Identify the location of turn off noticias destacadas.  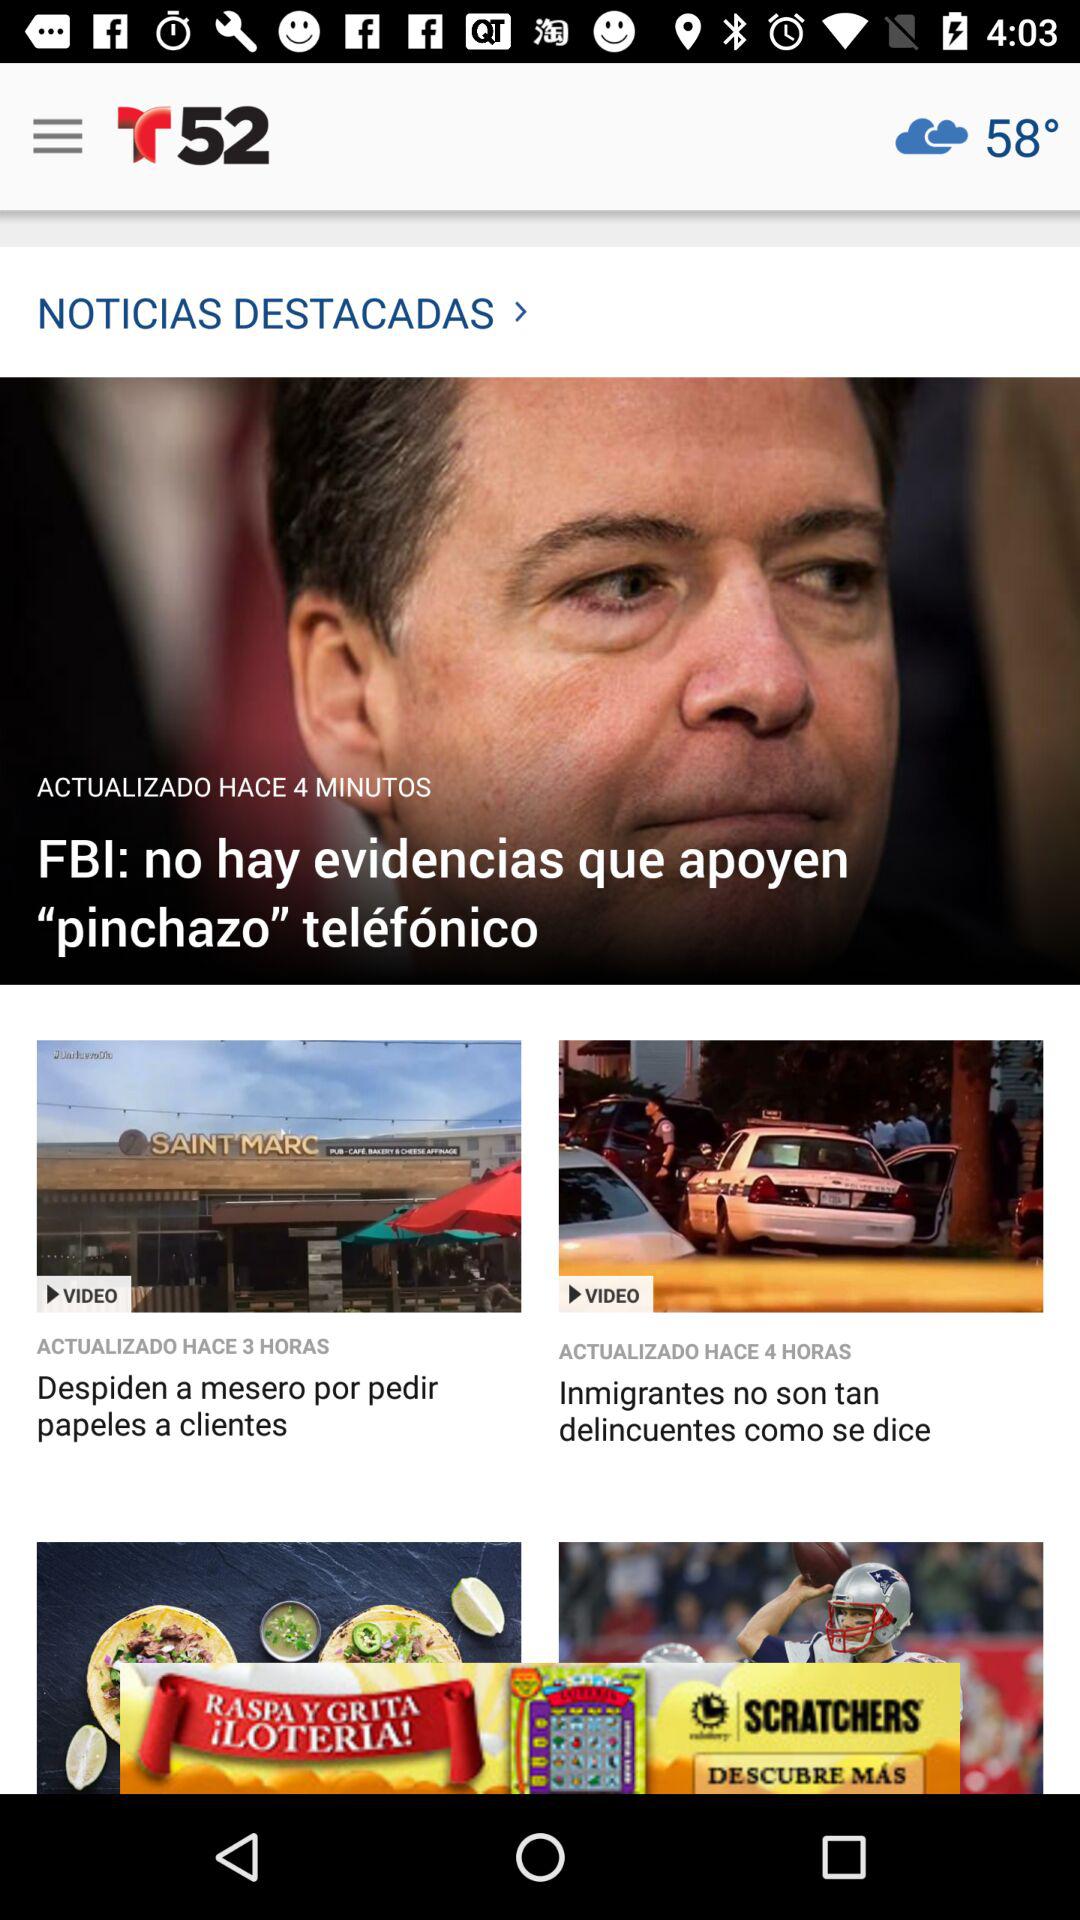
(282, 312).